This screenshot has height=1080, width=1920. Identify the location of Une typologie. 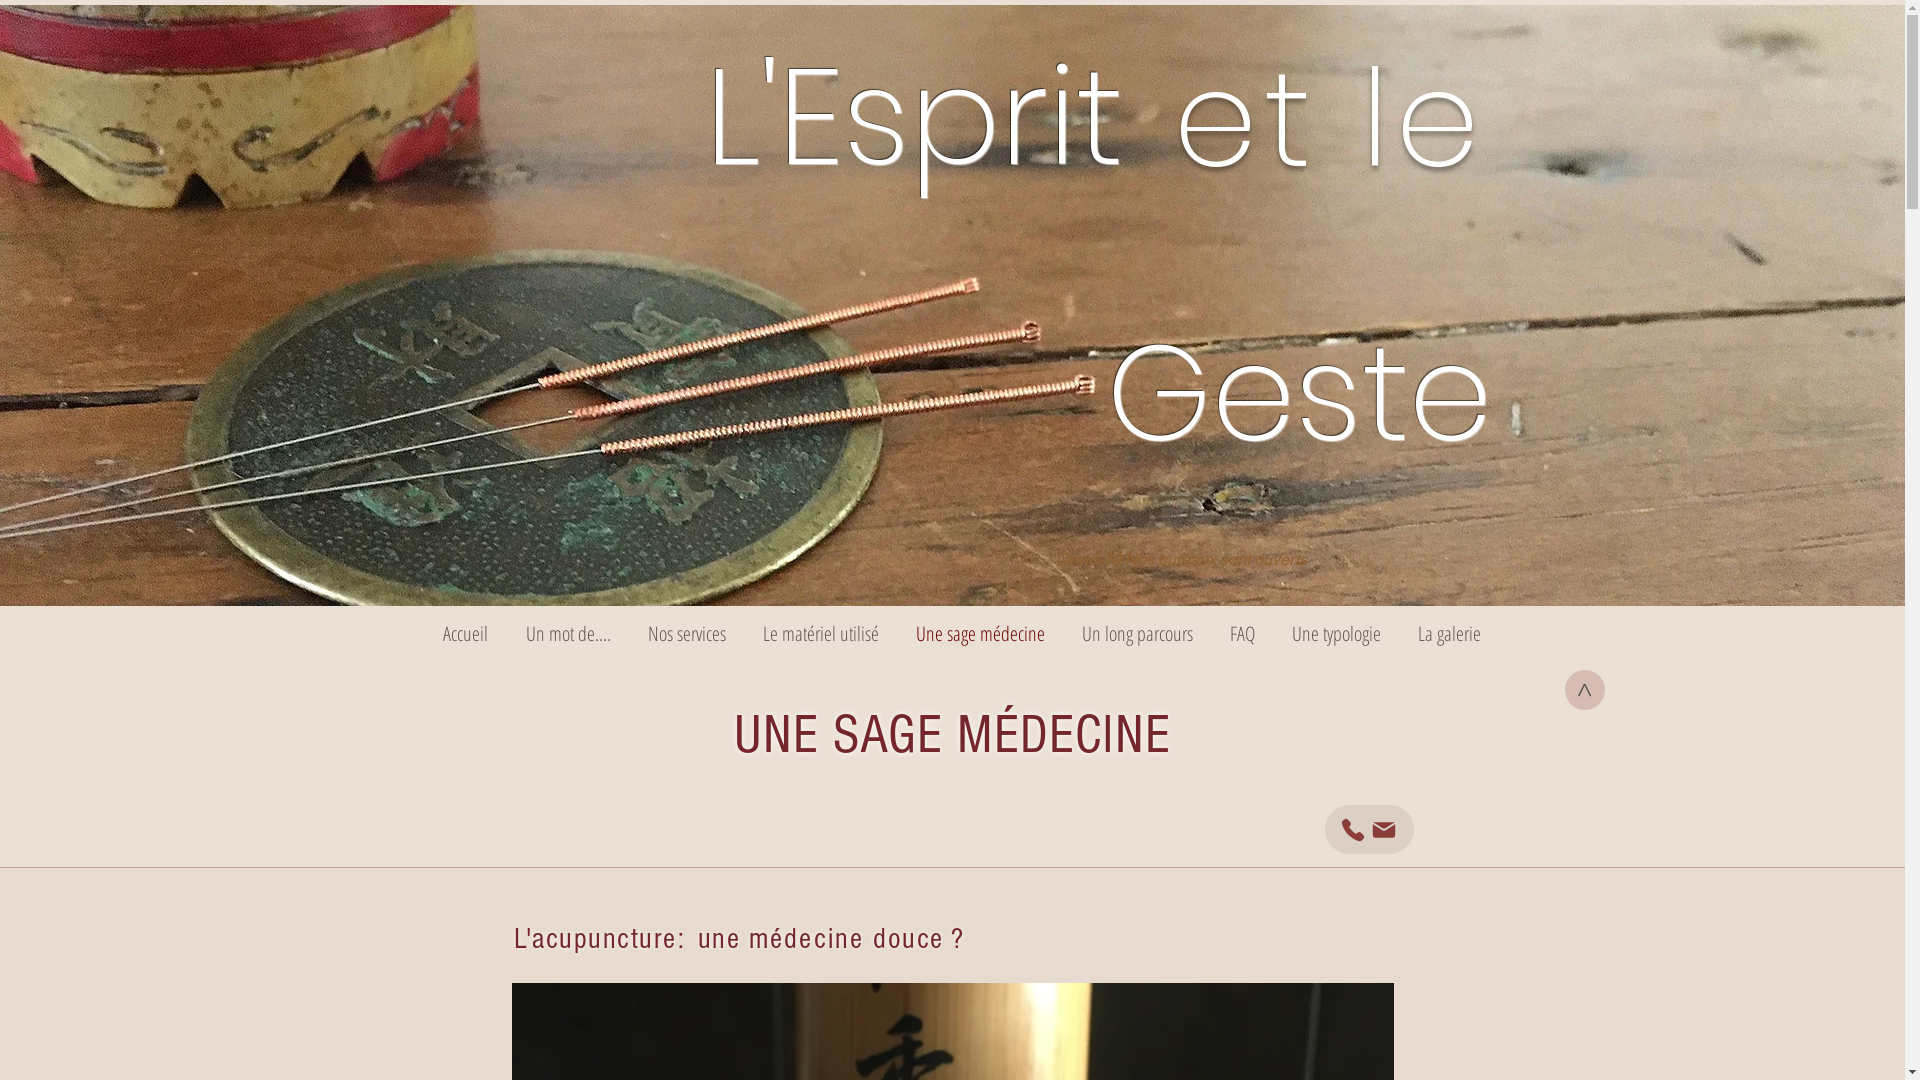
(1337, 634).